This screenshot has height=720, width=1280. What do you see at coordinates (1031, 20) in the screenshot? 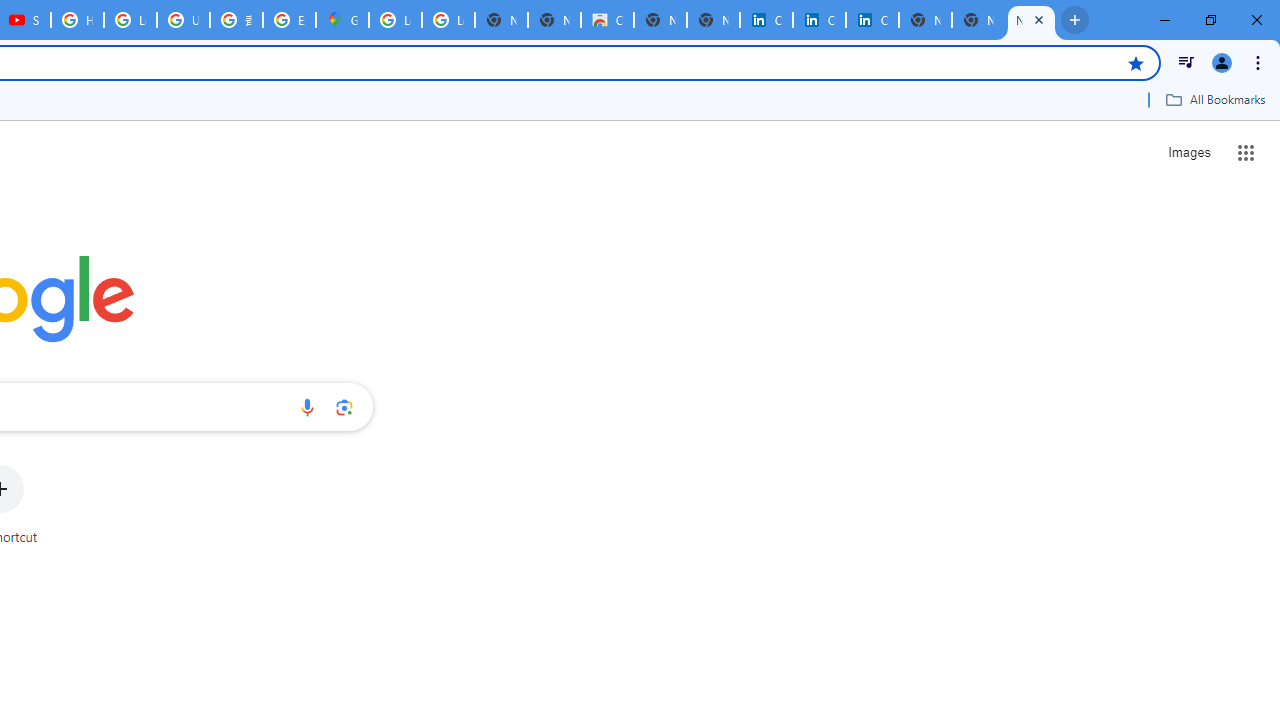
I see `New Tab` at bounding box center [1031, 20].